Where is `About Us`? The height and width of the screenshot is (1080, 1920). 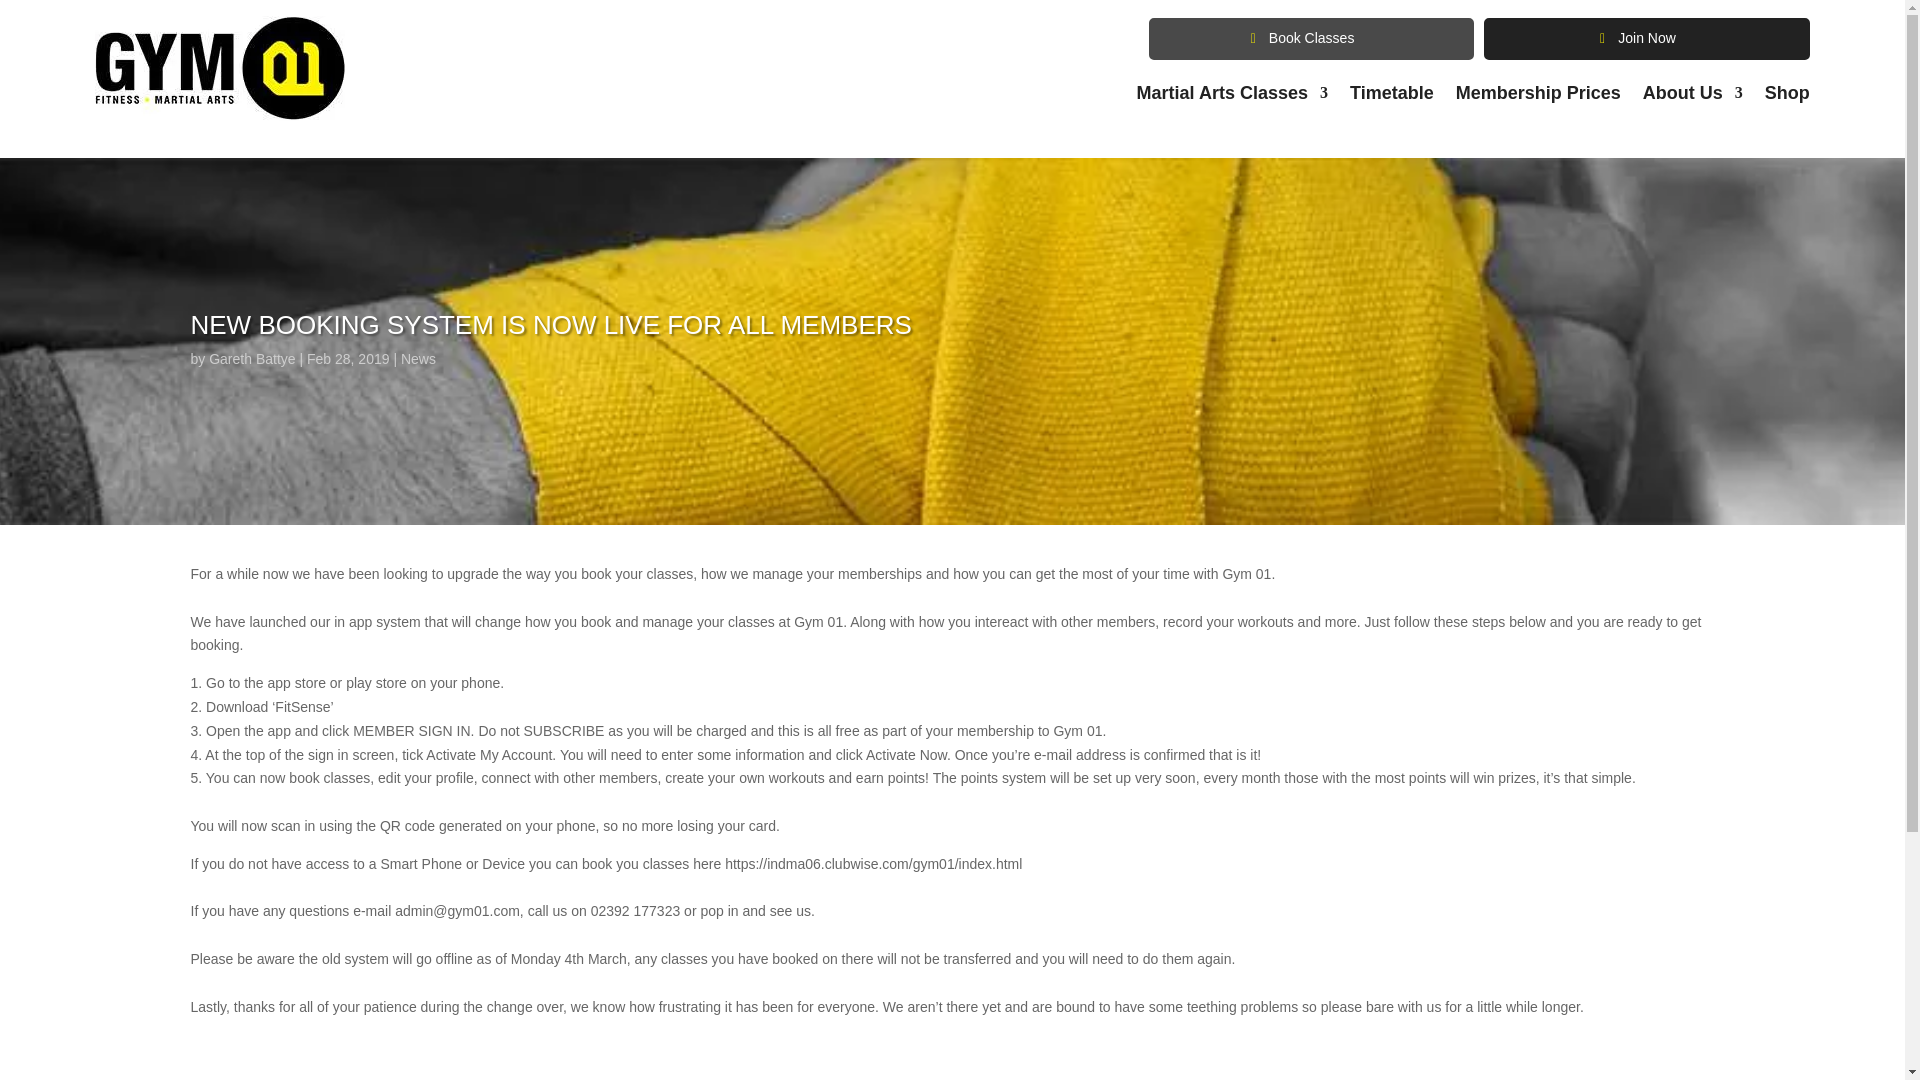 About Us is located at coordinates (1693, 97).